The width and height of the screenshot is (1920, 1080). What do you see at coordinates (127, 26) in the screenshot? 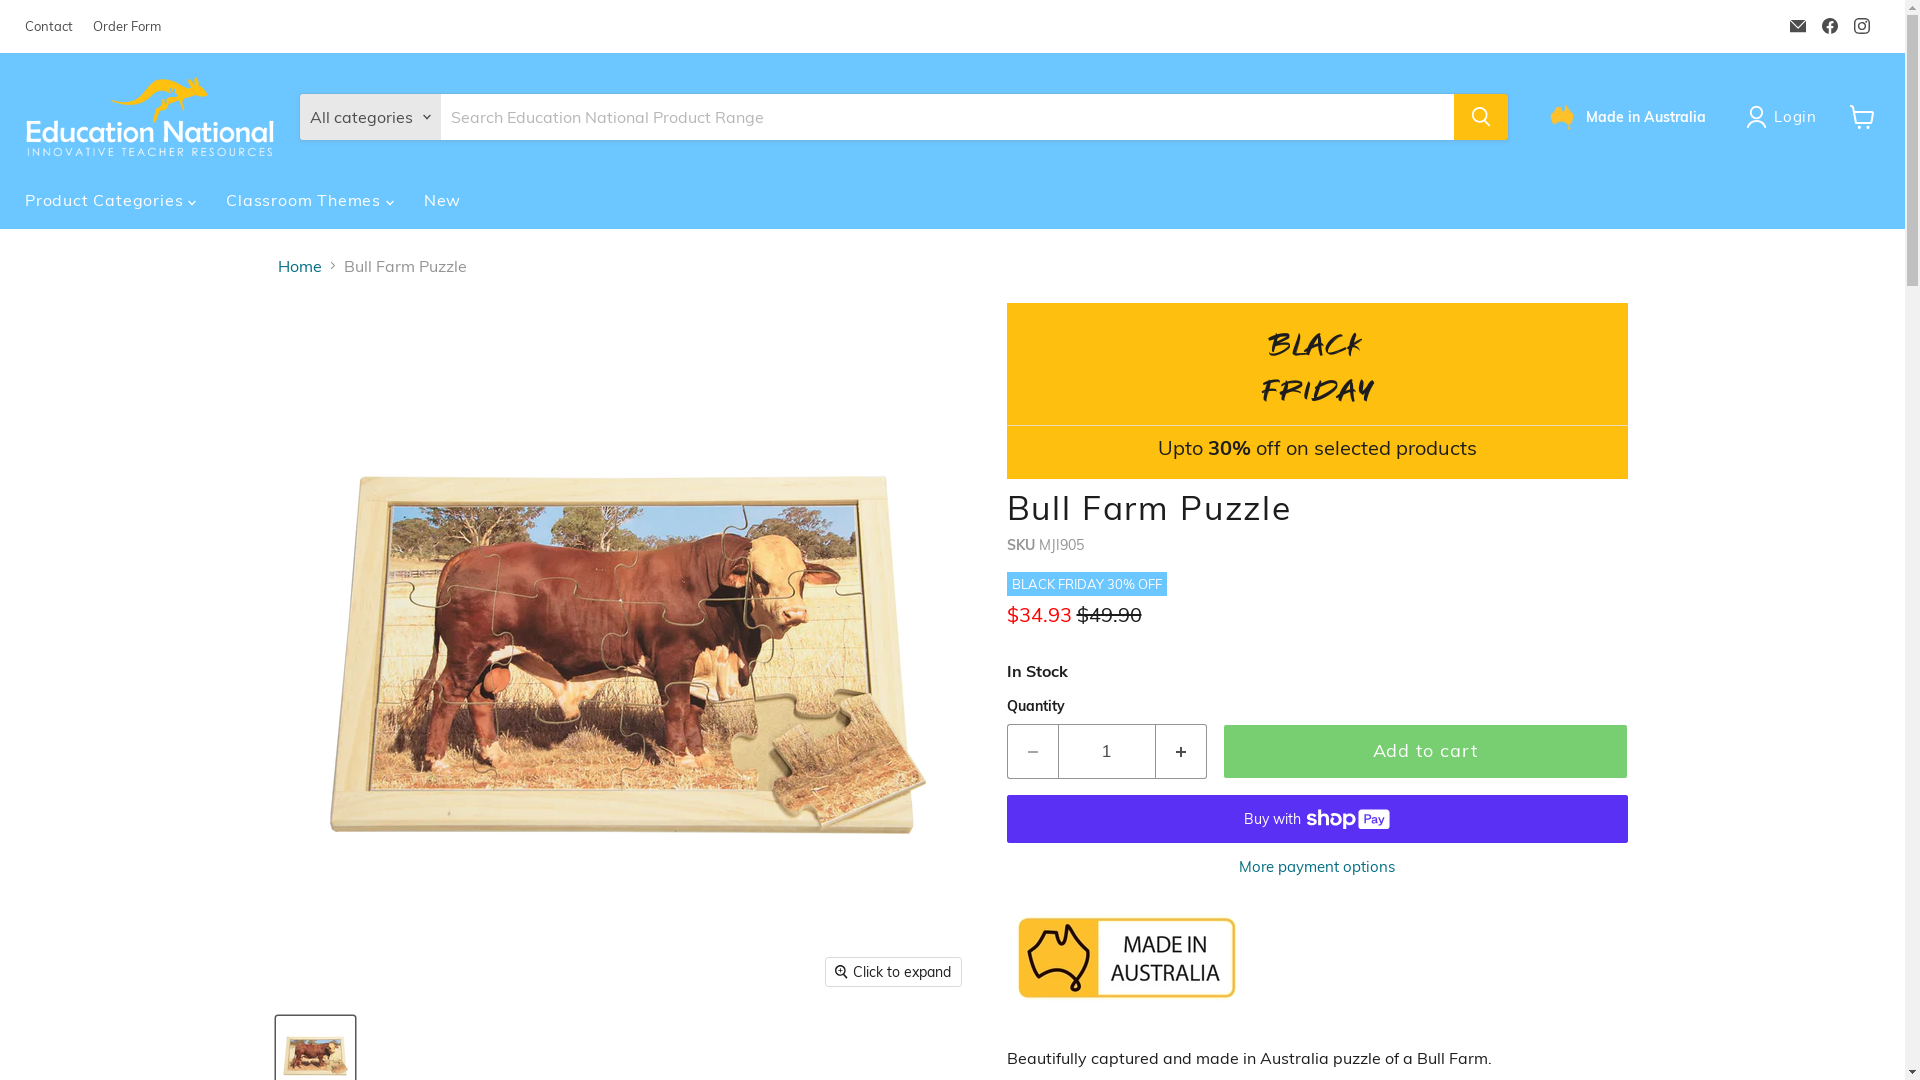
I see `Order Form` at bounding box center [127, 26].